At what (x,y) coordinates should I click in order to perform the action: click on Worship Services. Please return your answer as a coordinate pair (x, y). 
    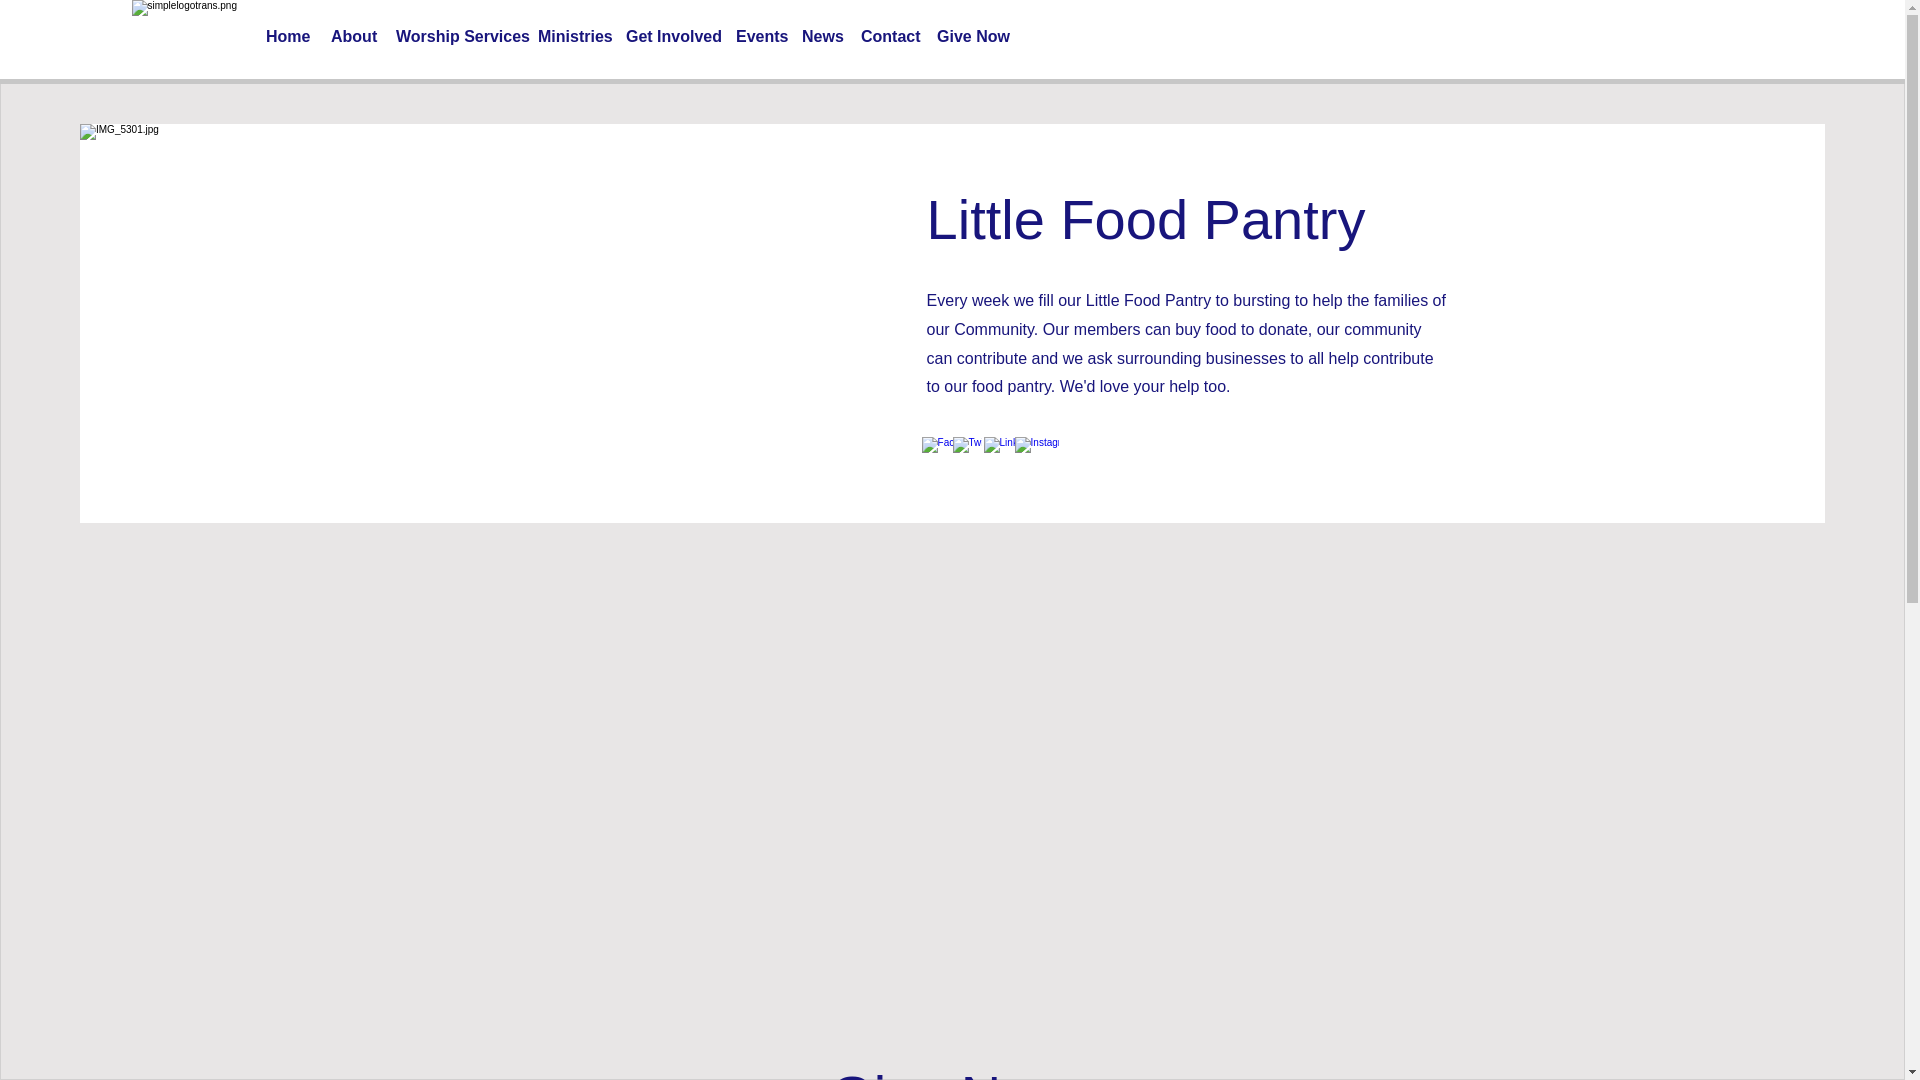
    Looking at the image, I should click on (456, 37).